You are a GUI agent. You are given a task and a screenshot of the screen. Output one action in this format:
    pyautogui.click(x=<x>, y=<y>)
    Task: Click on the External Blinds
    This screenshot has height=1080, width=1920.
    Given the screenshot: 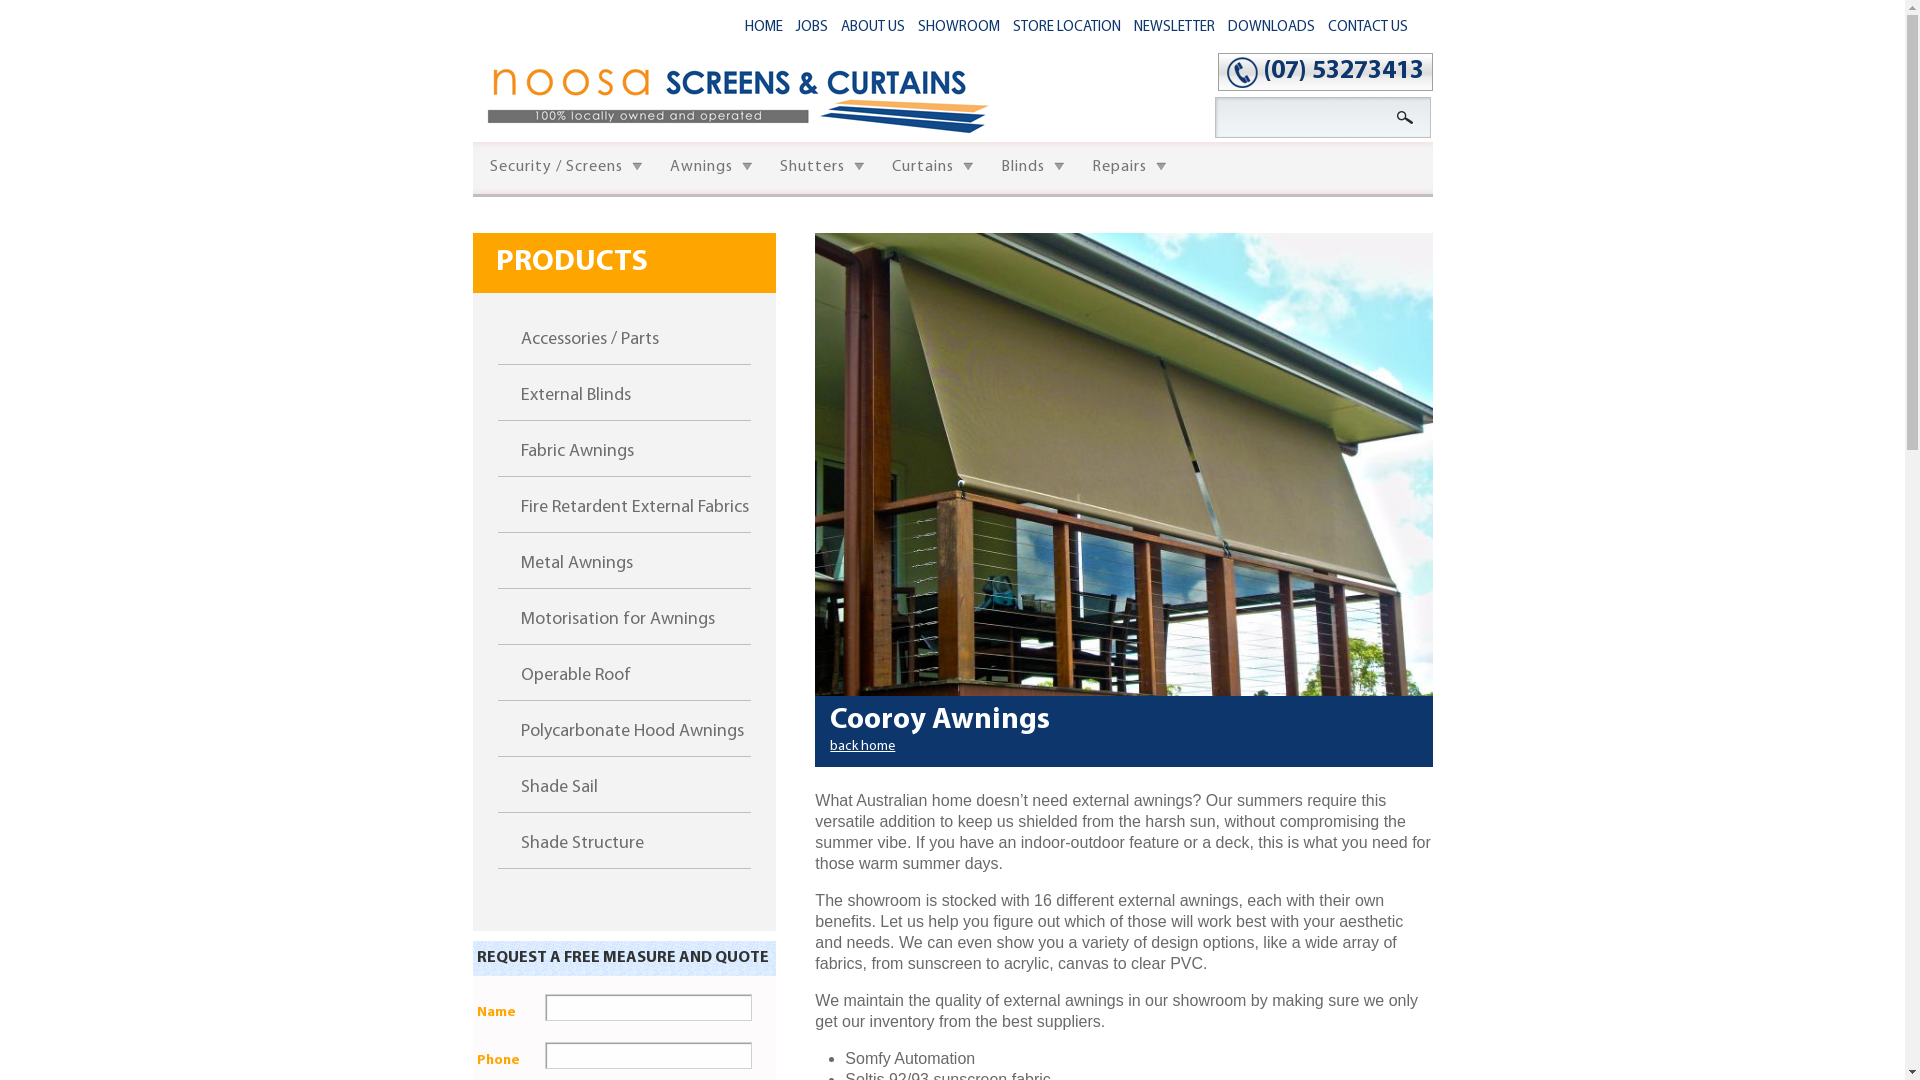 What is the action you would take?
    pyautogui.click(x=624, y=390)
    